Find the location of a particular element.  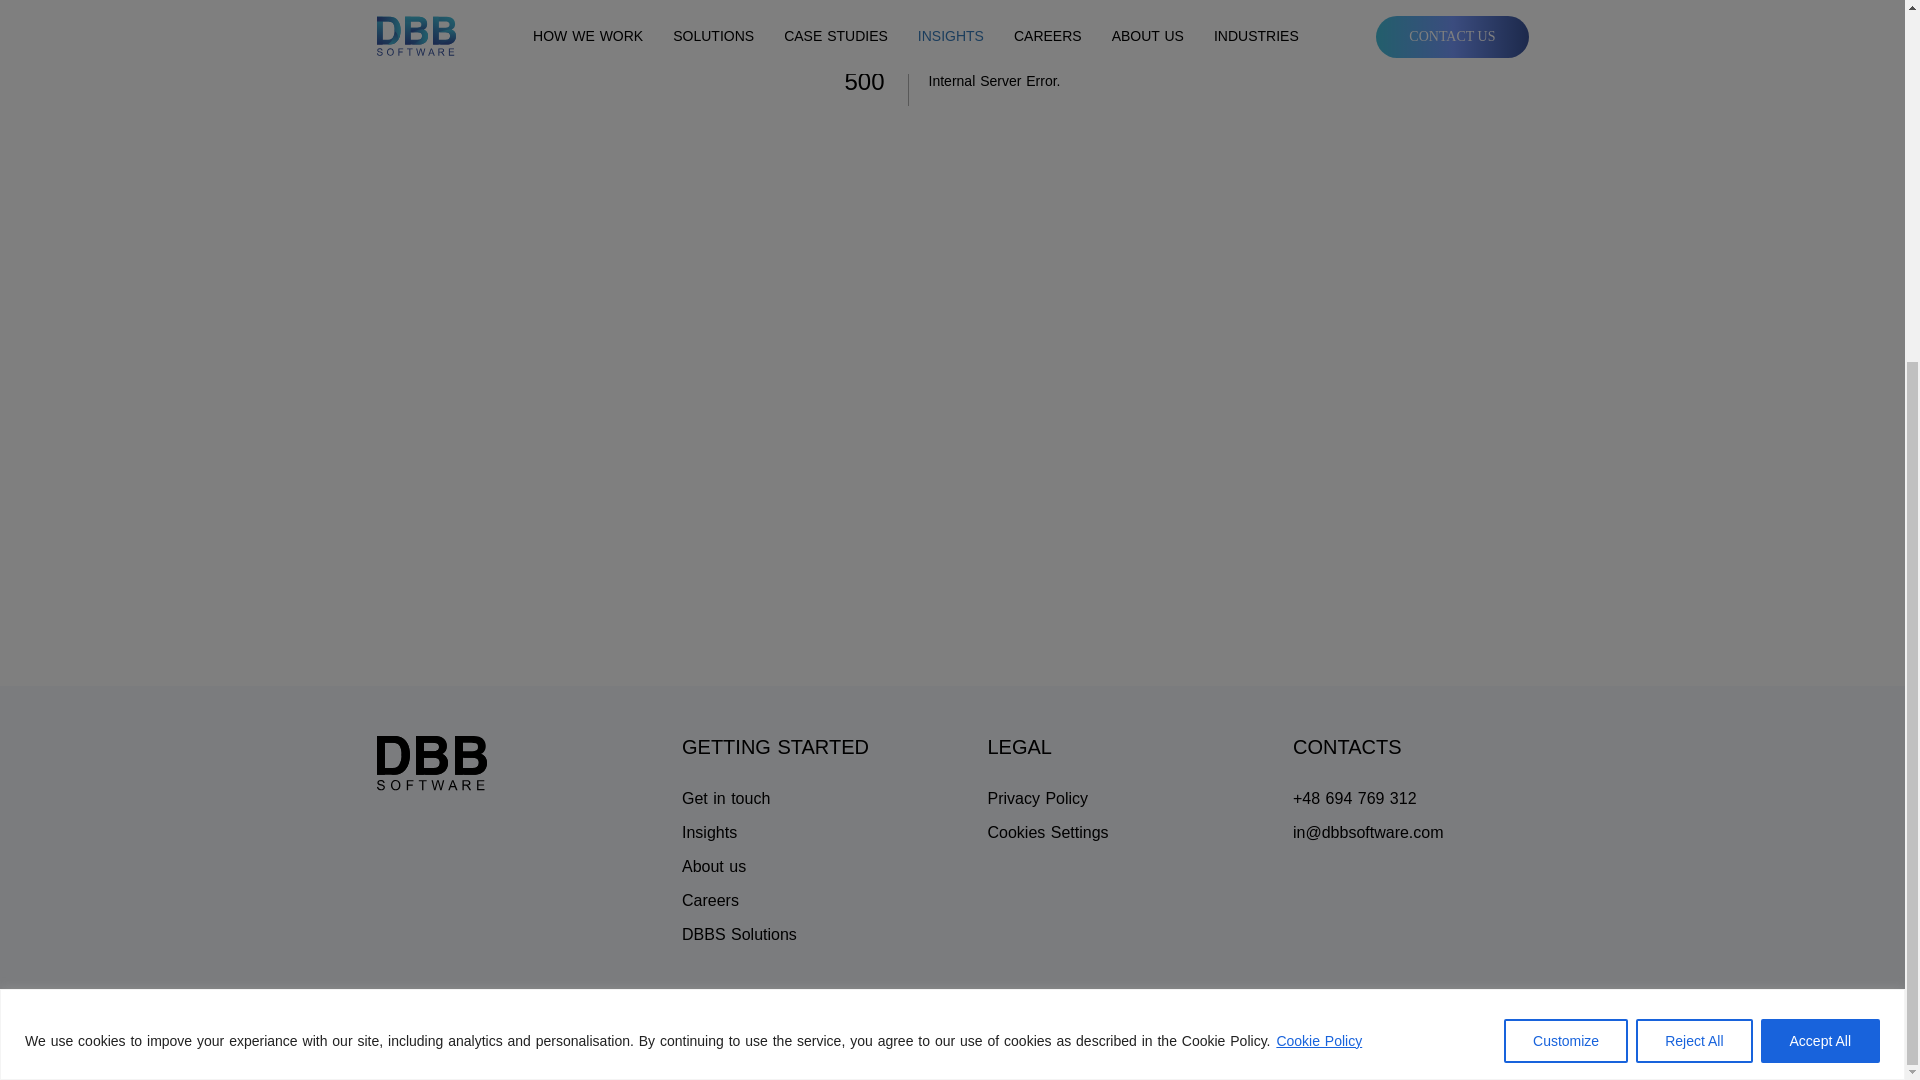

Accept All is located at coordinates (1820, 506).